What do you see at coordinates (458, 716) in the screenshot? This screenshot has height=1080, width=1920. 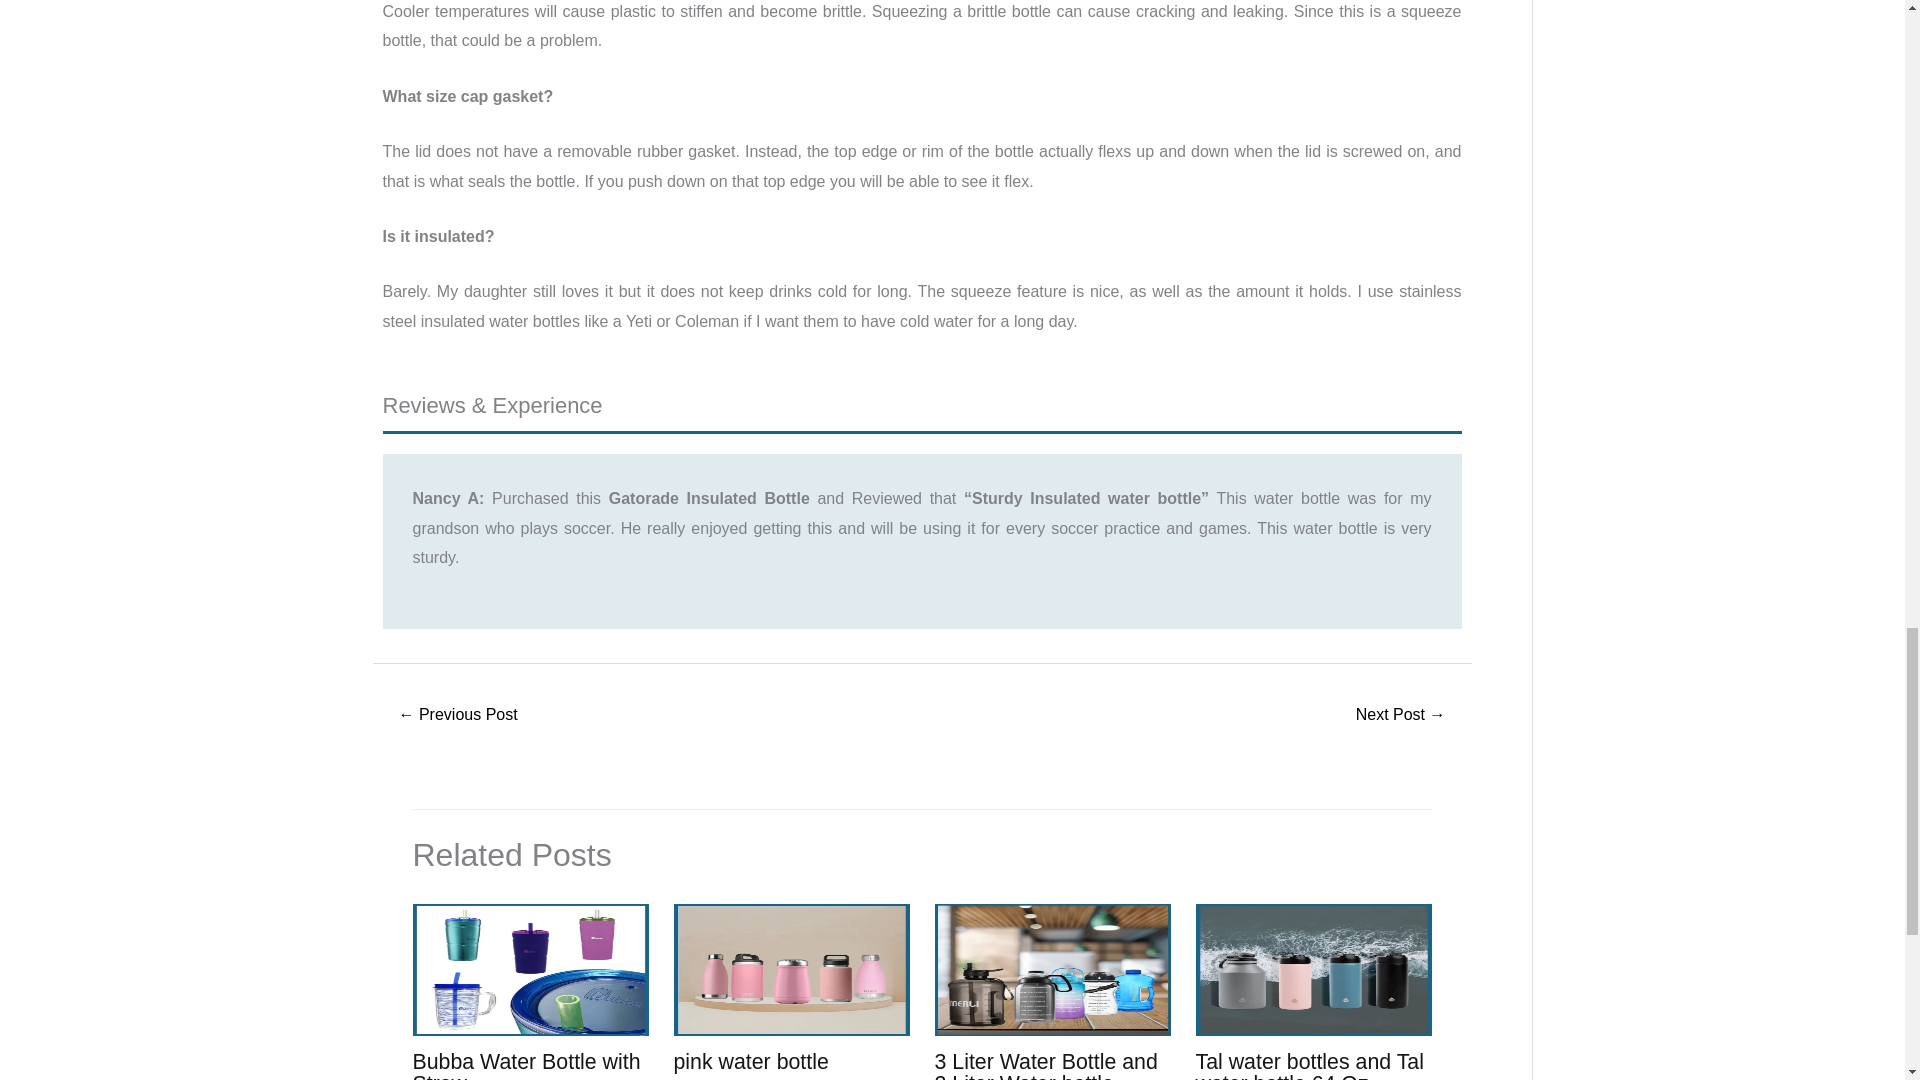 I see `football water bottles` at bounding box center [458, 716].